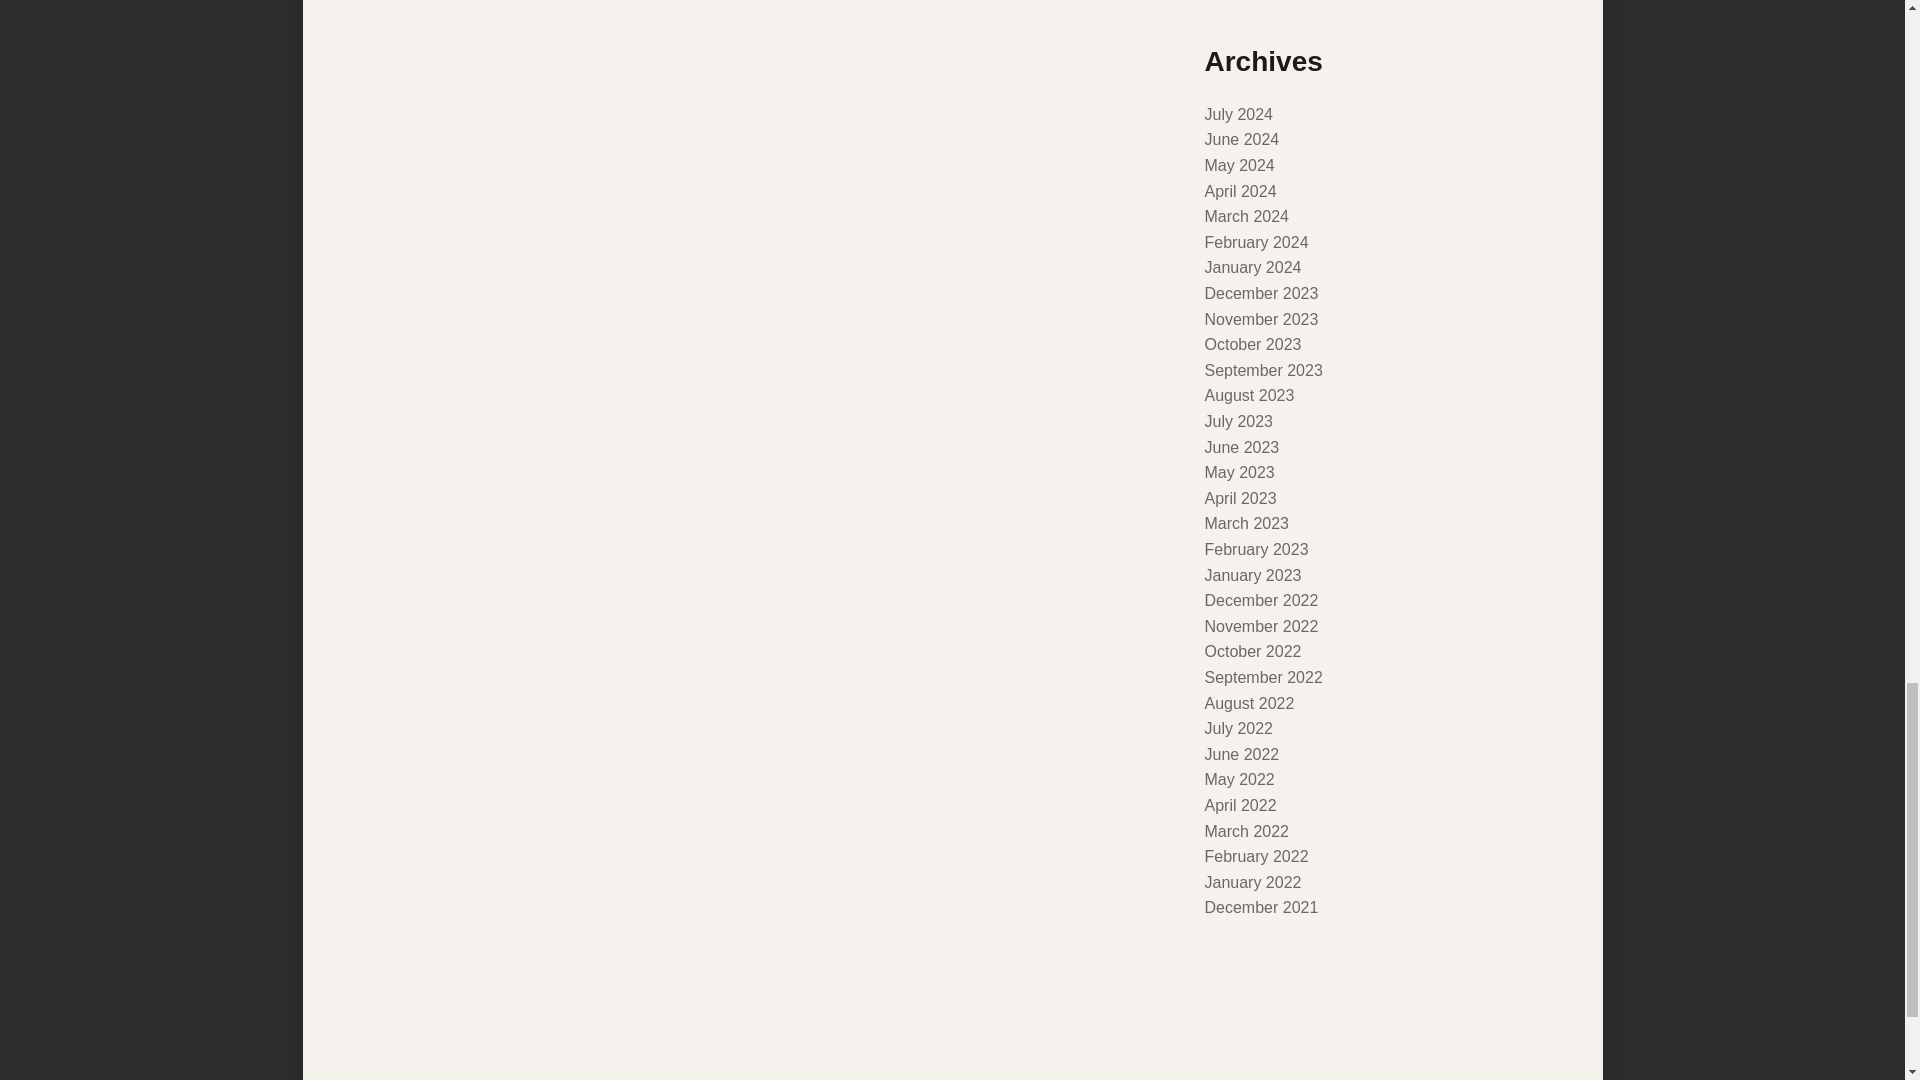 The width and height of the screenshot is (1920, 1080). I want to click on June 2024, so click(1240, 138).